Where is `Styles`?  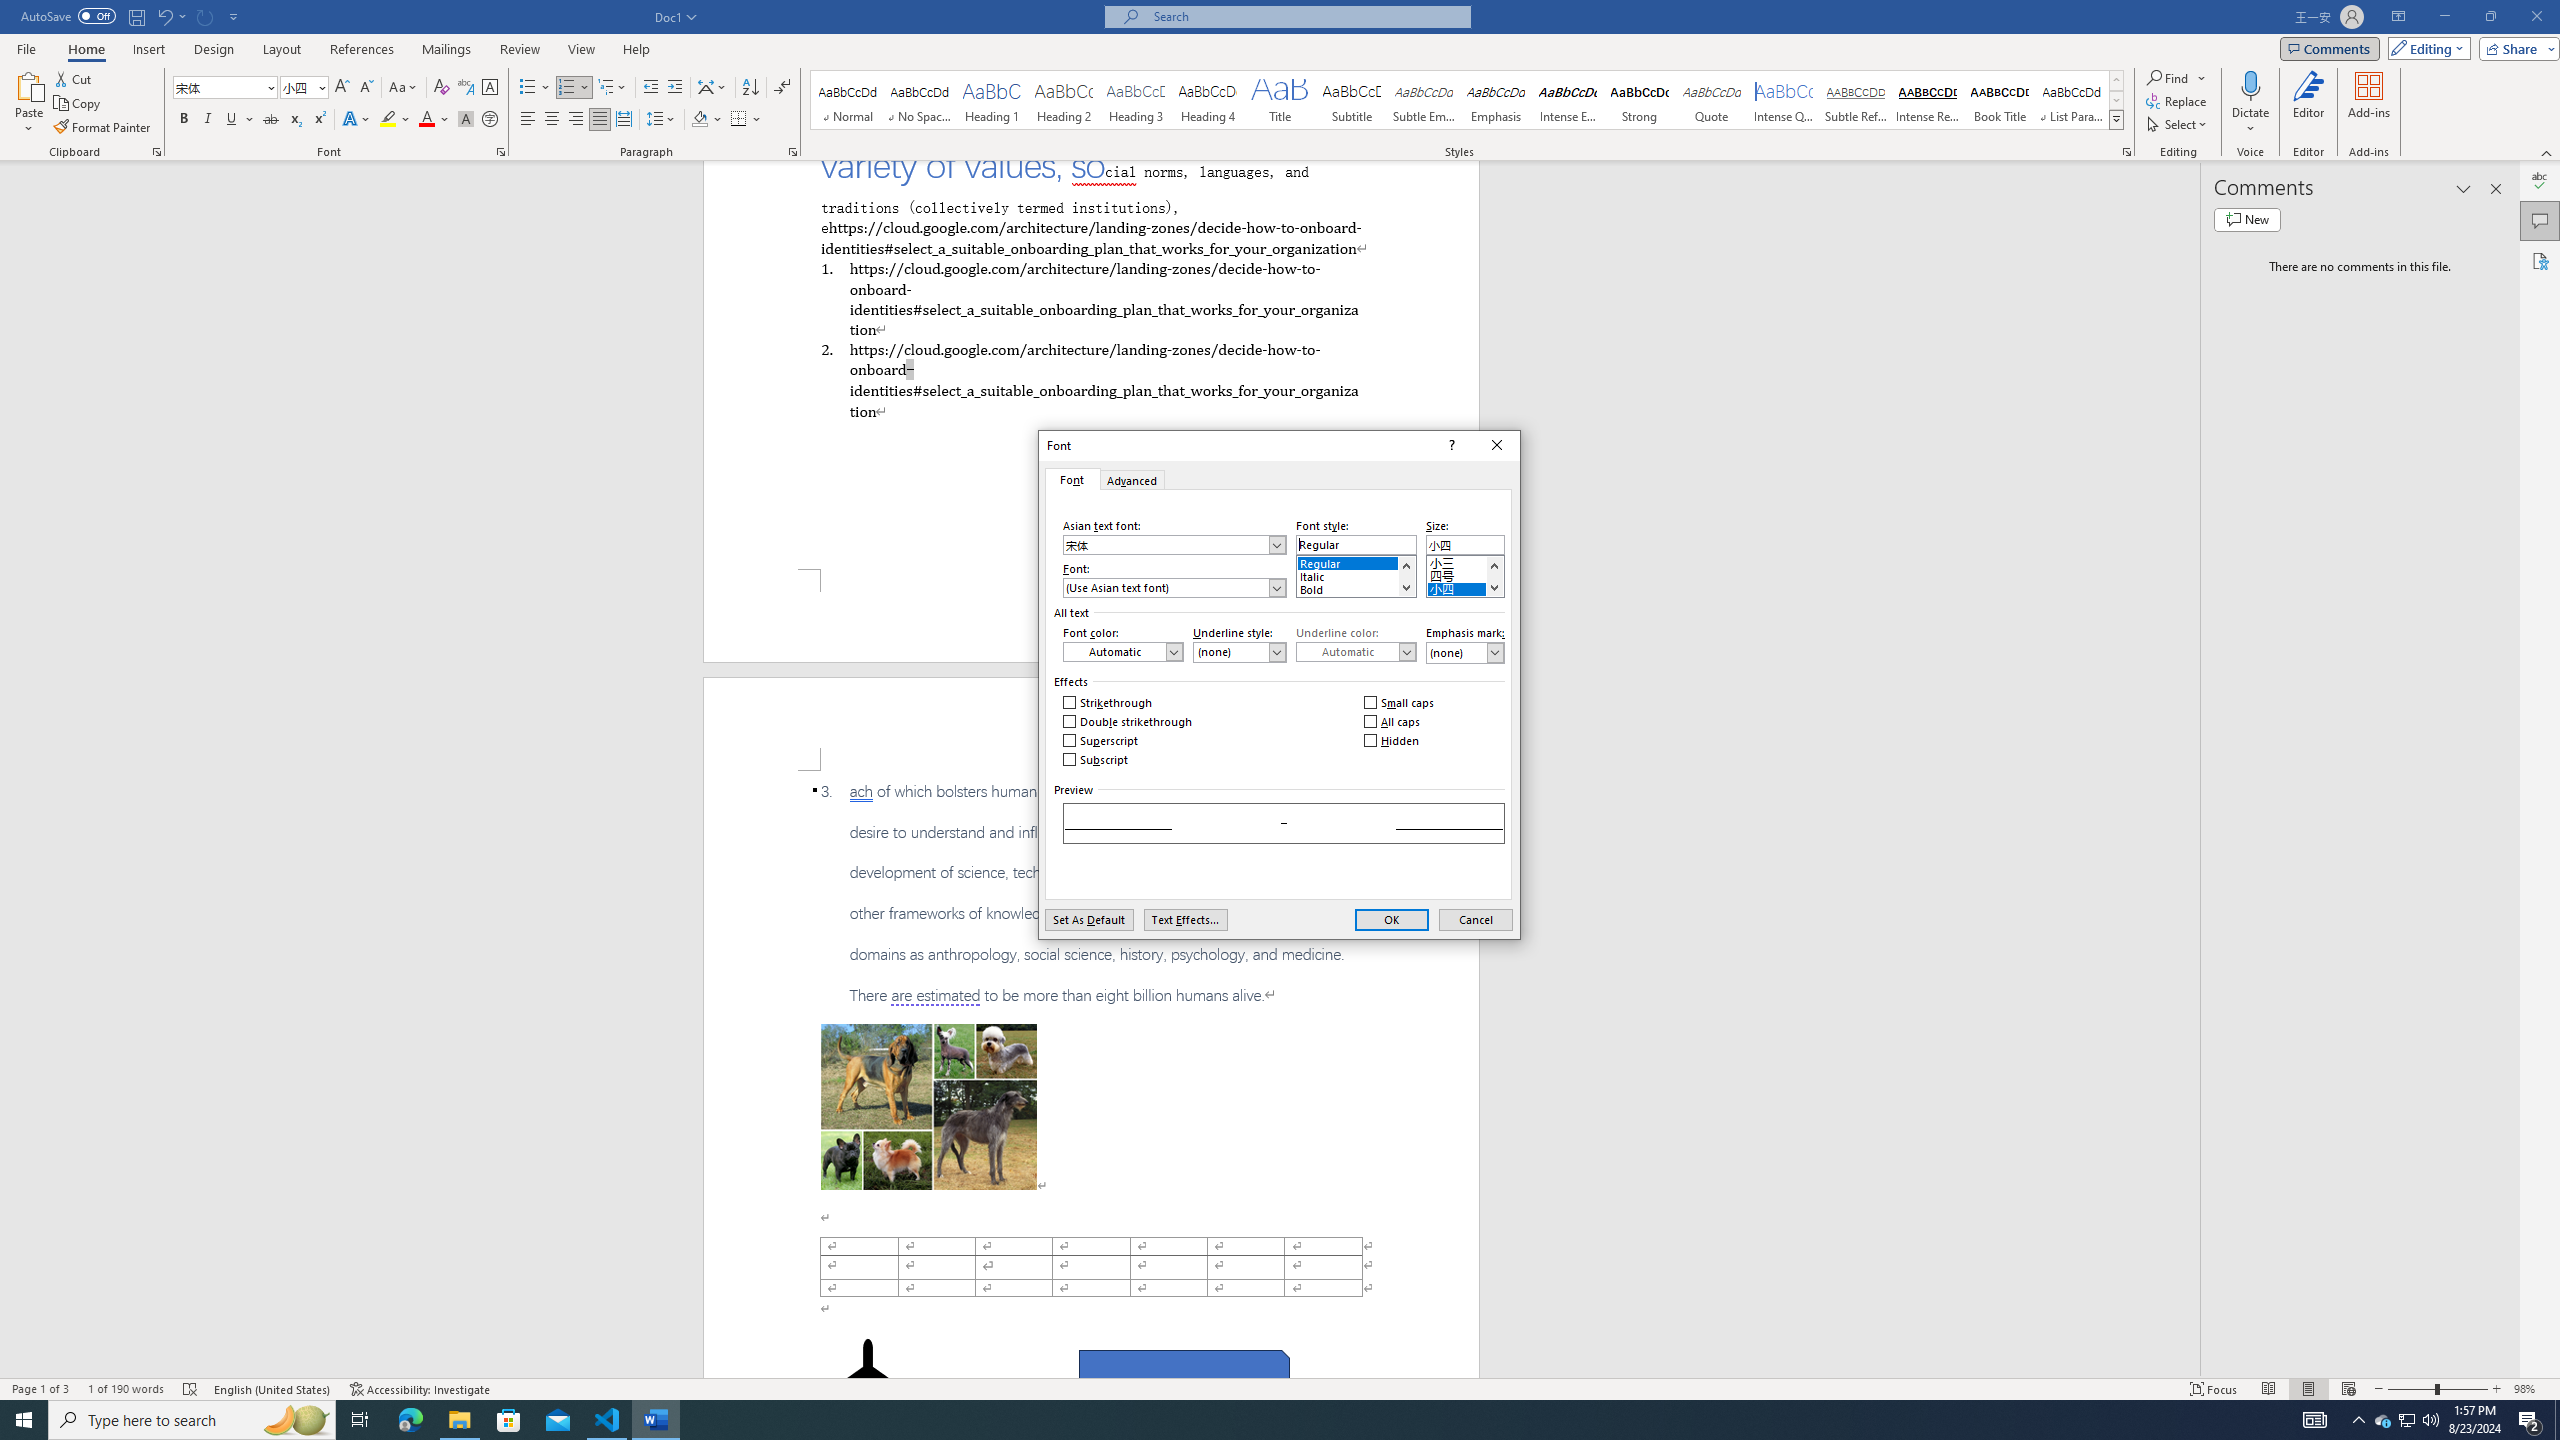 Styles is located at coordinates (2176, 78).